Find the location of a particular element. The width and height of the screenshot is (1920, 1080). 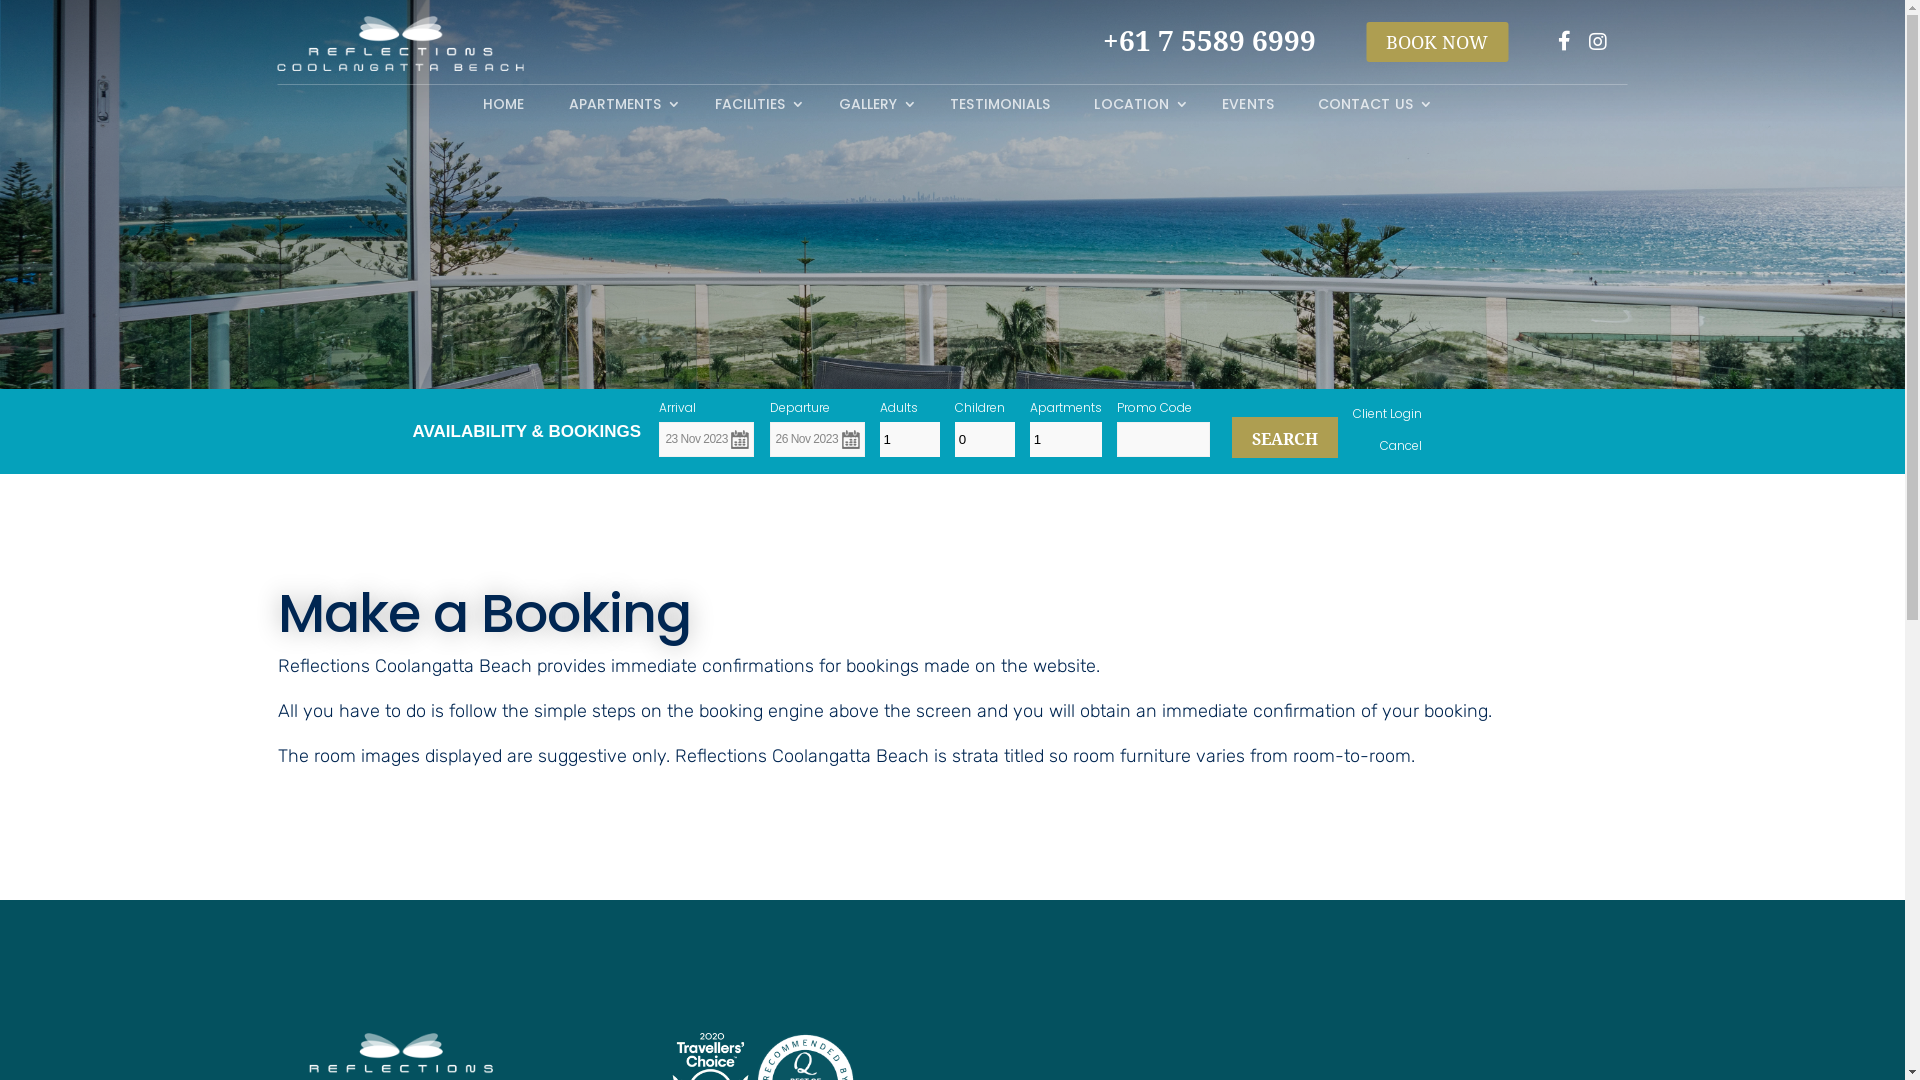

BOOK NOW is located at coordinates (1437, 42).